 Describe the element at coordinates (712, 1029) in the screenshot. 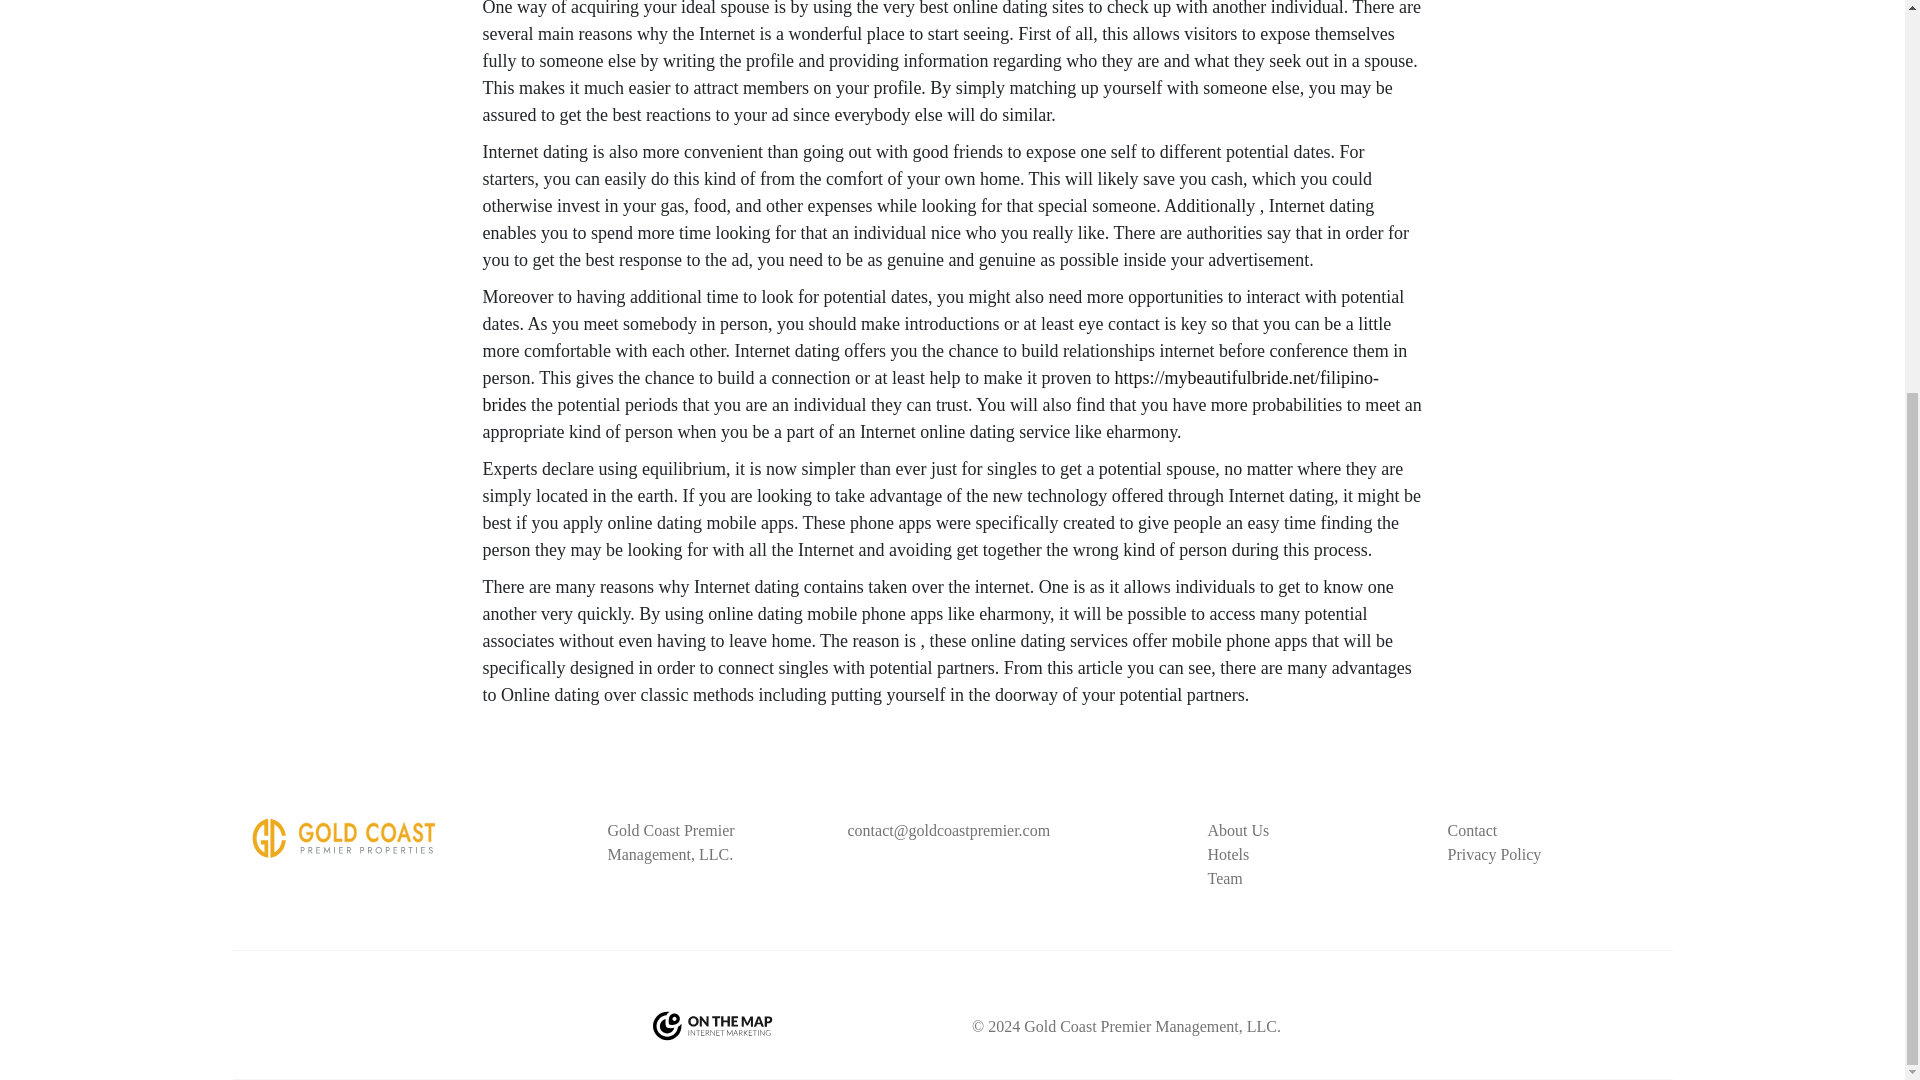

I see `Interior Design SEO` at that location.